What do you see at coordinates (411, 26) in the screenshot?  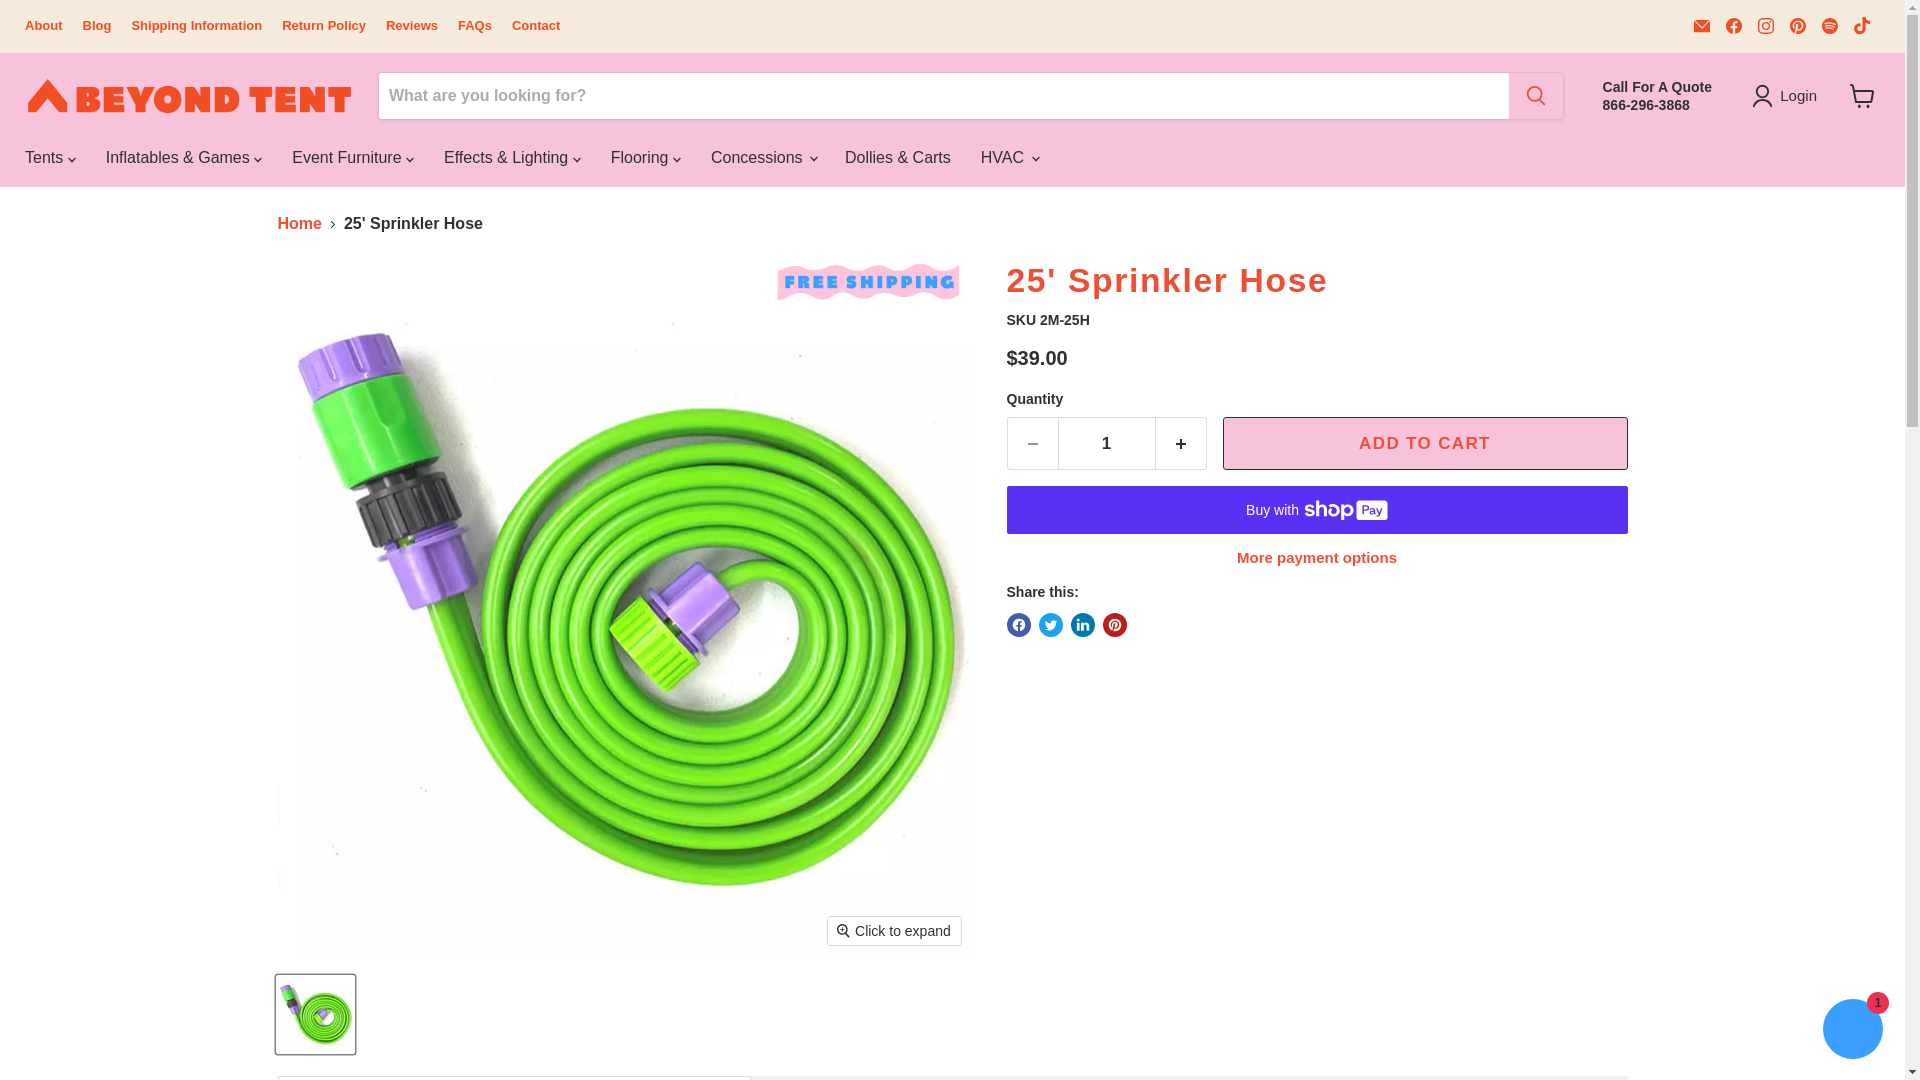 I see `Reviews` at bounding box center [411, 26].